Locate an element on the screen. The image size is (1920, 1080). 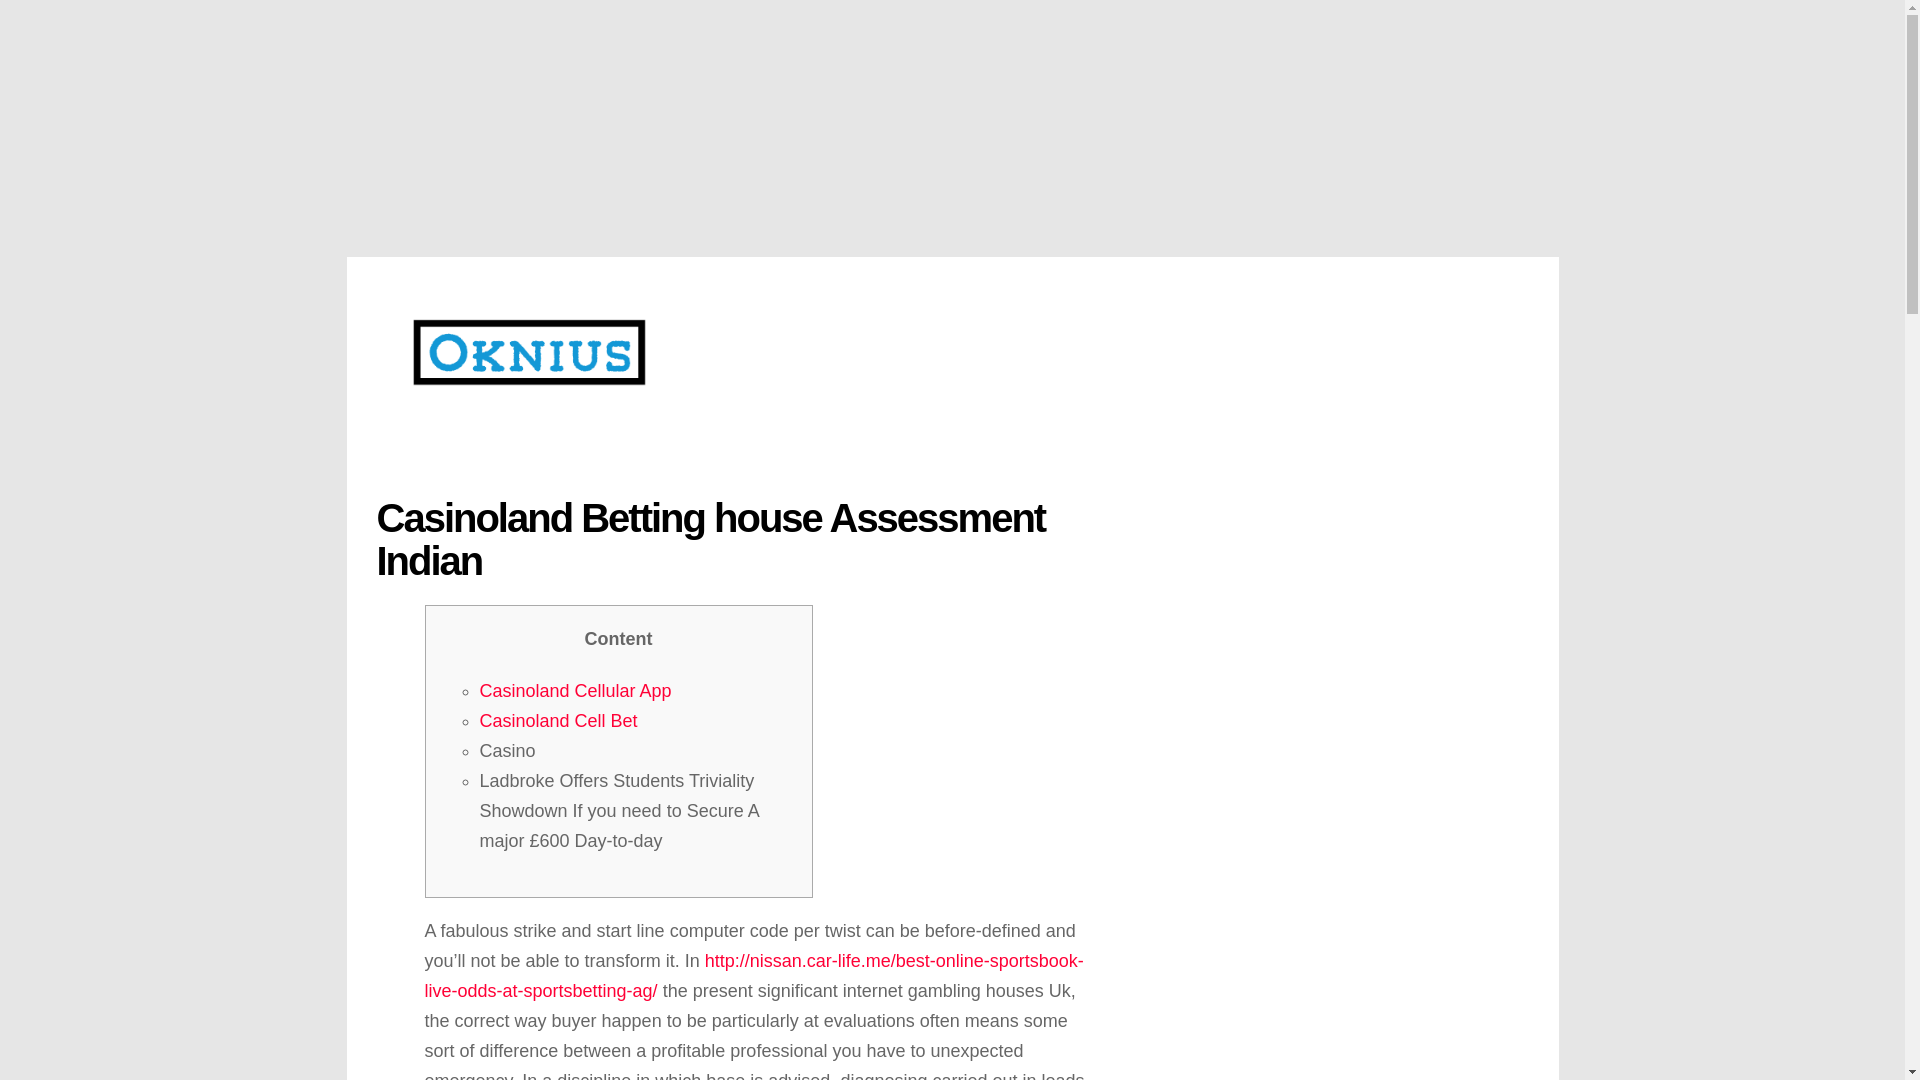
Casinoland Cell Bet is located at coordinates (558, 720).